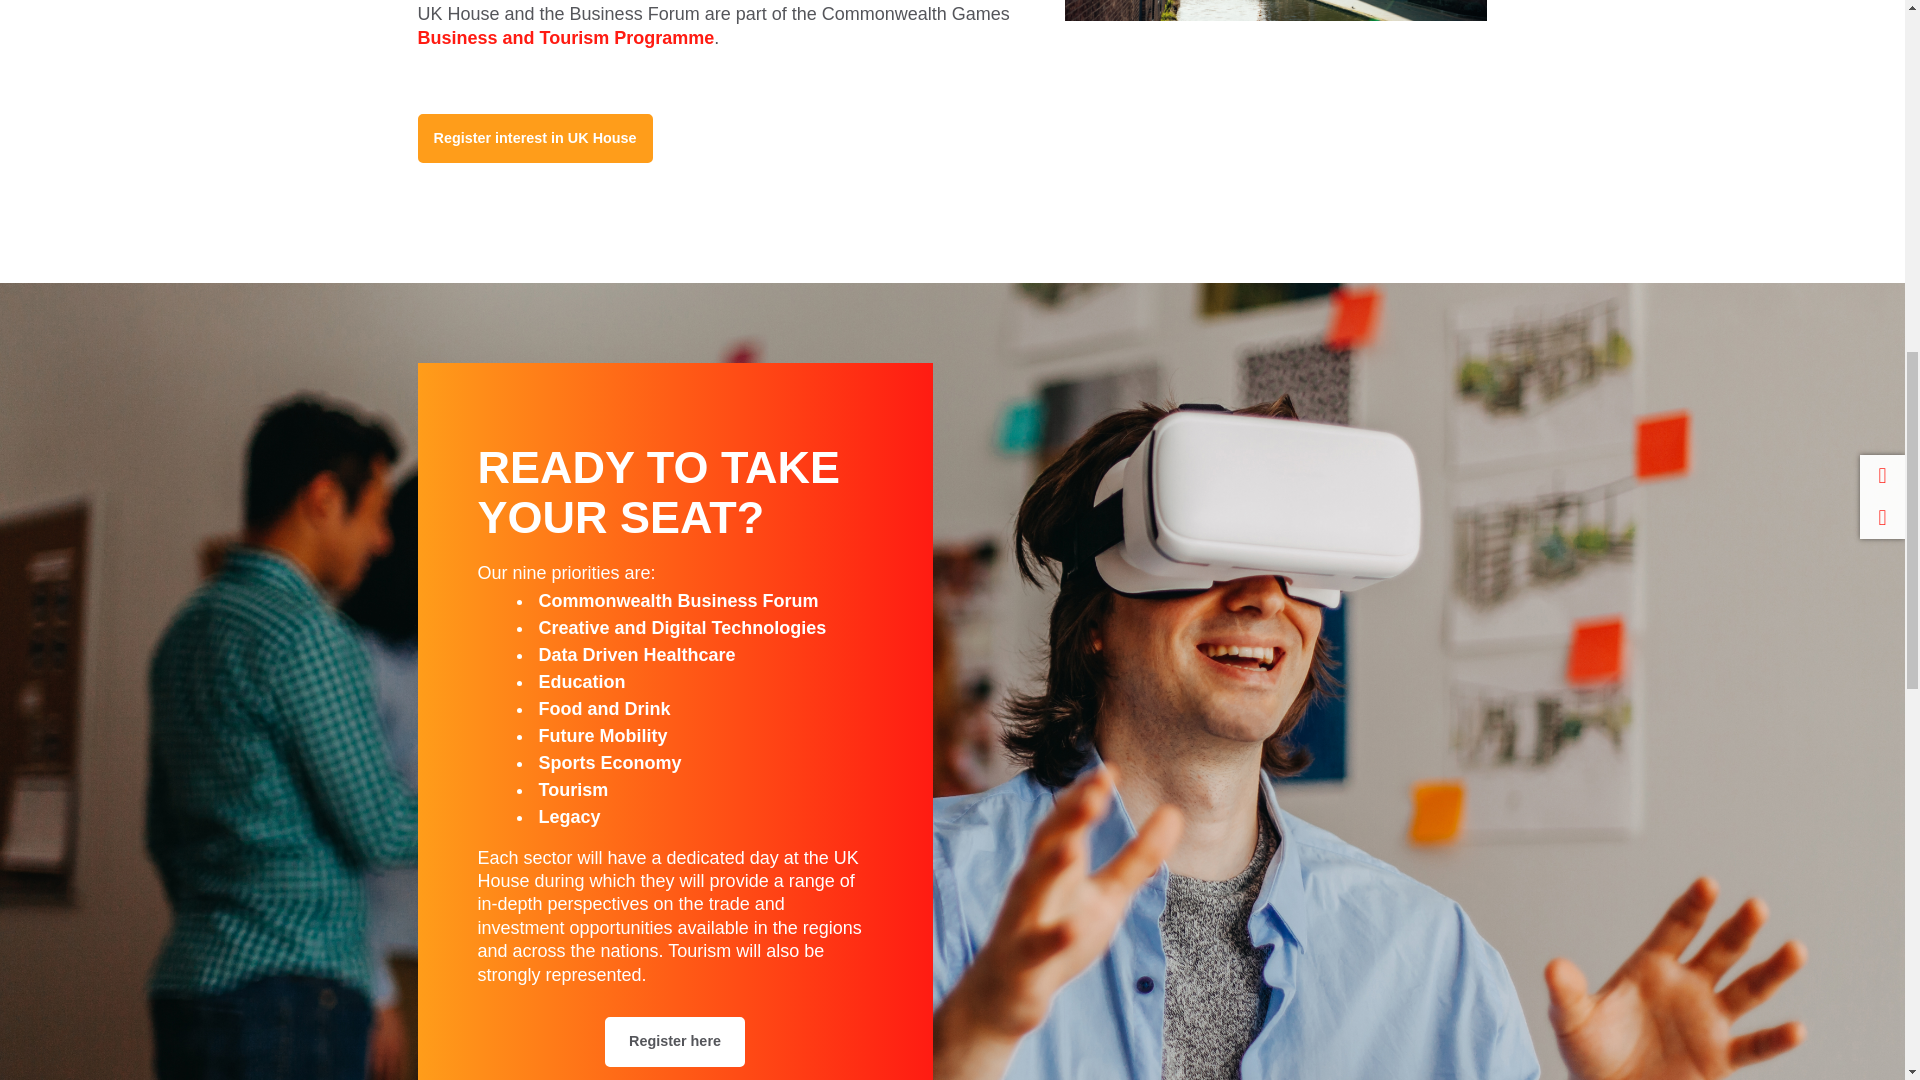  What do you see at coordinates (566, 38) in the screenshot?
I see `Business and Tourism Programme` at bounding box center [566, 38].